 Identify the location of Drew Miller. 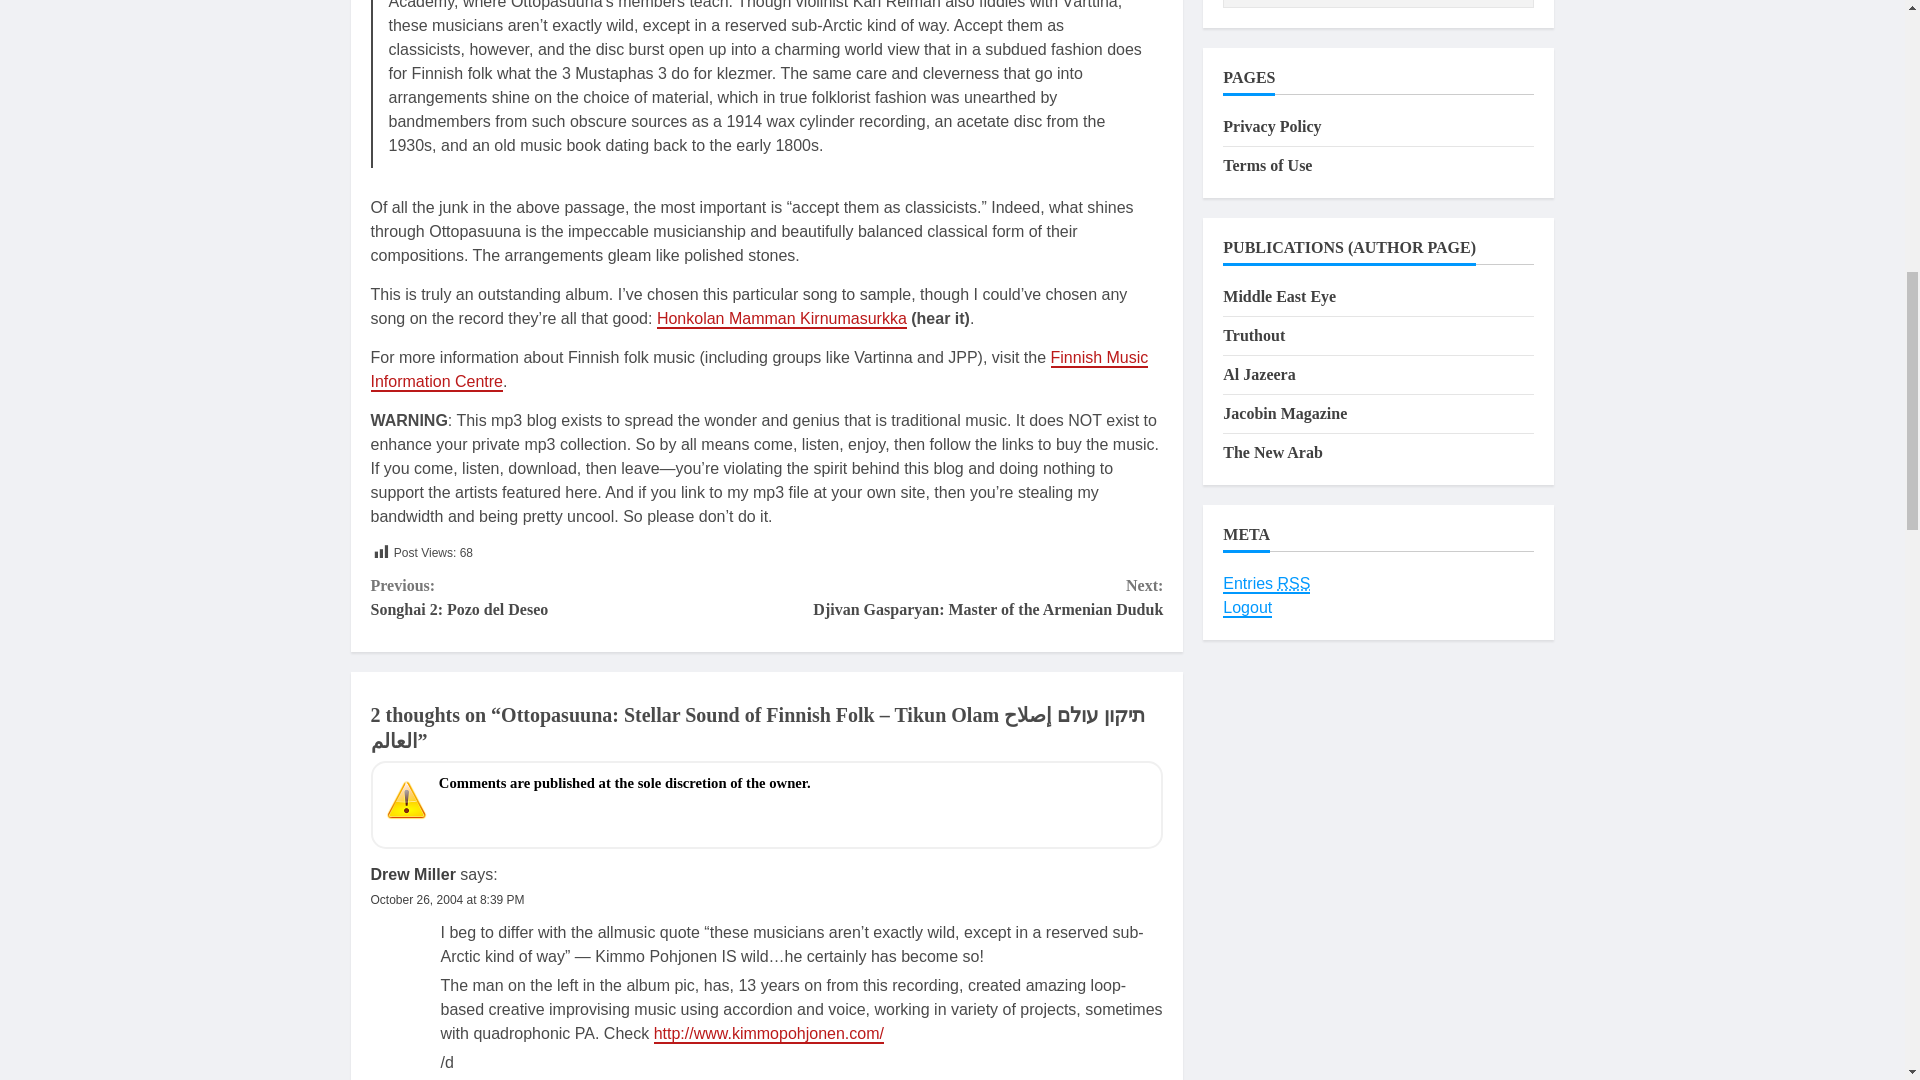
(568, 598).